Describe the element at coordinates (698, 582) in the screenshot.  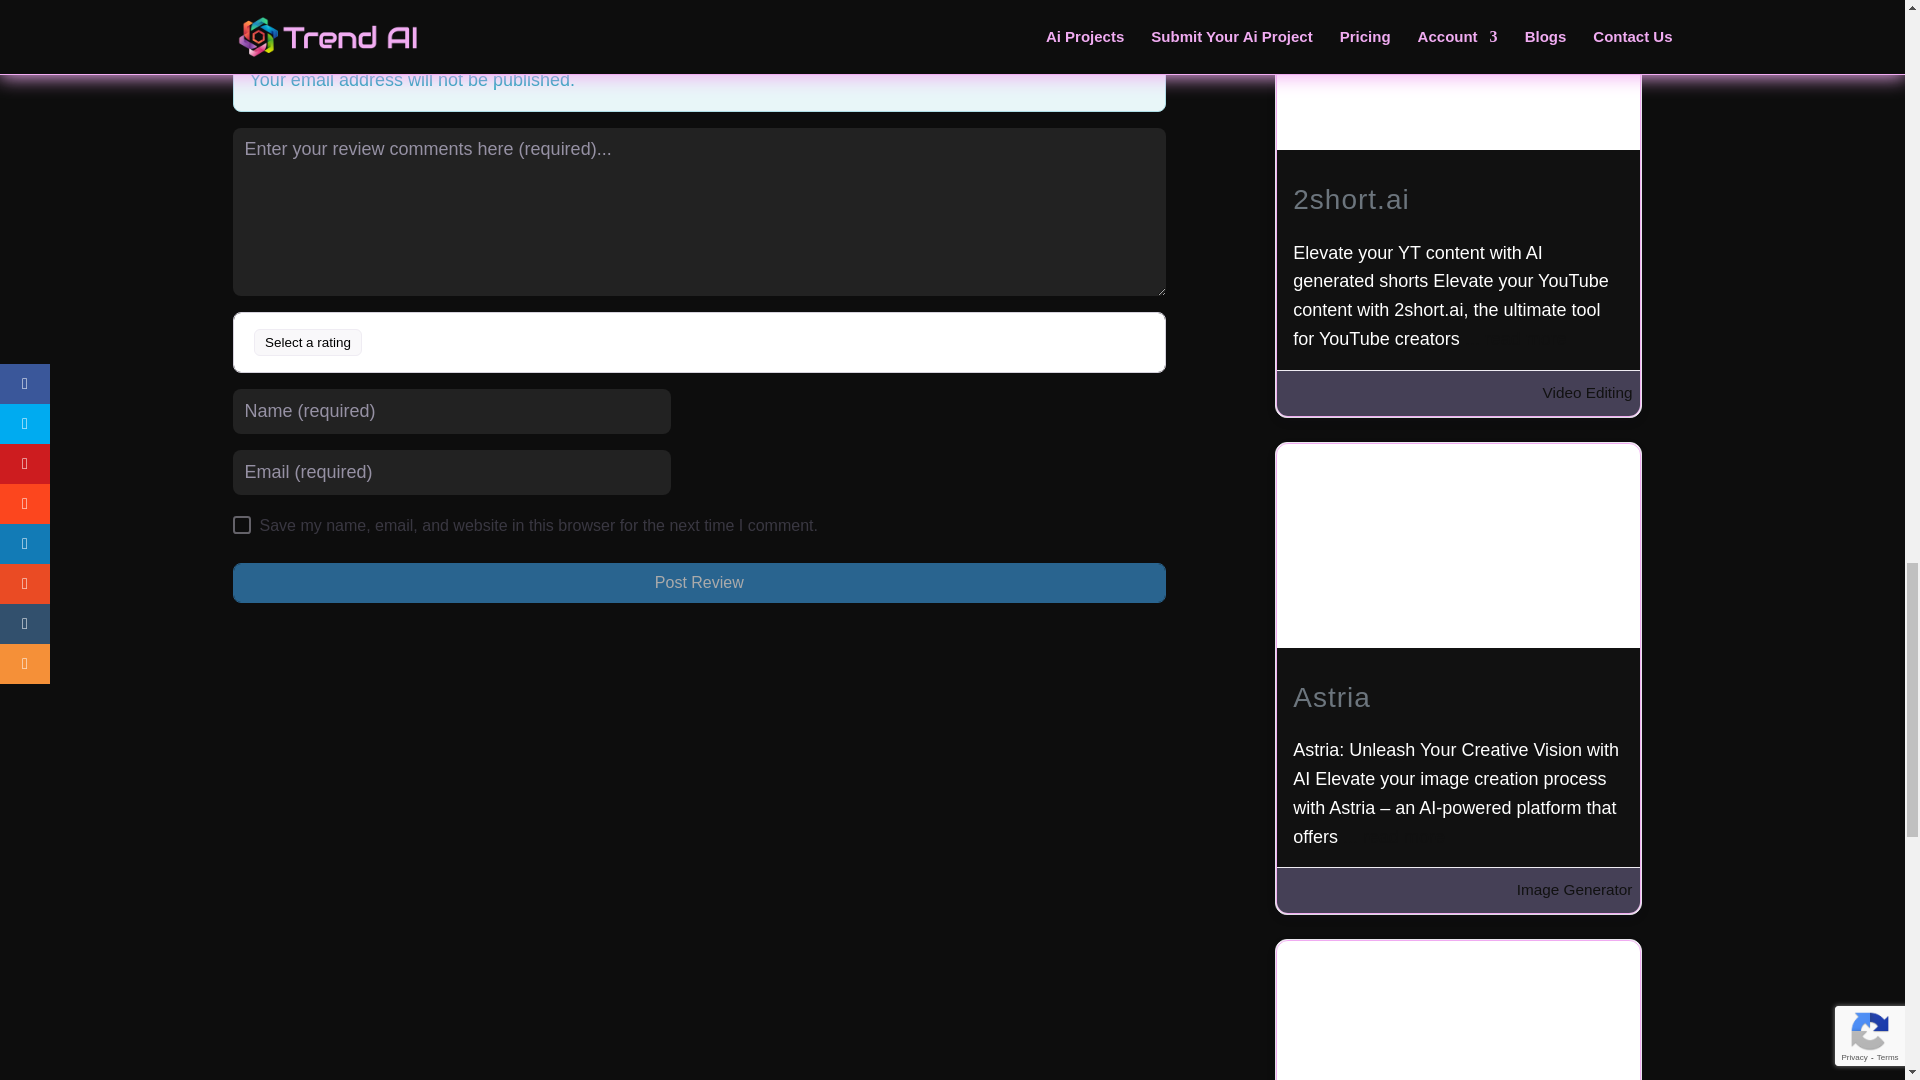
I see `Post Review` at that location.